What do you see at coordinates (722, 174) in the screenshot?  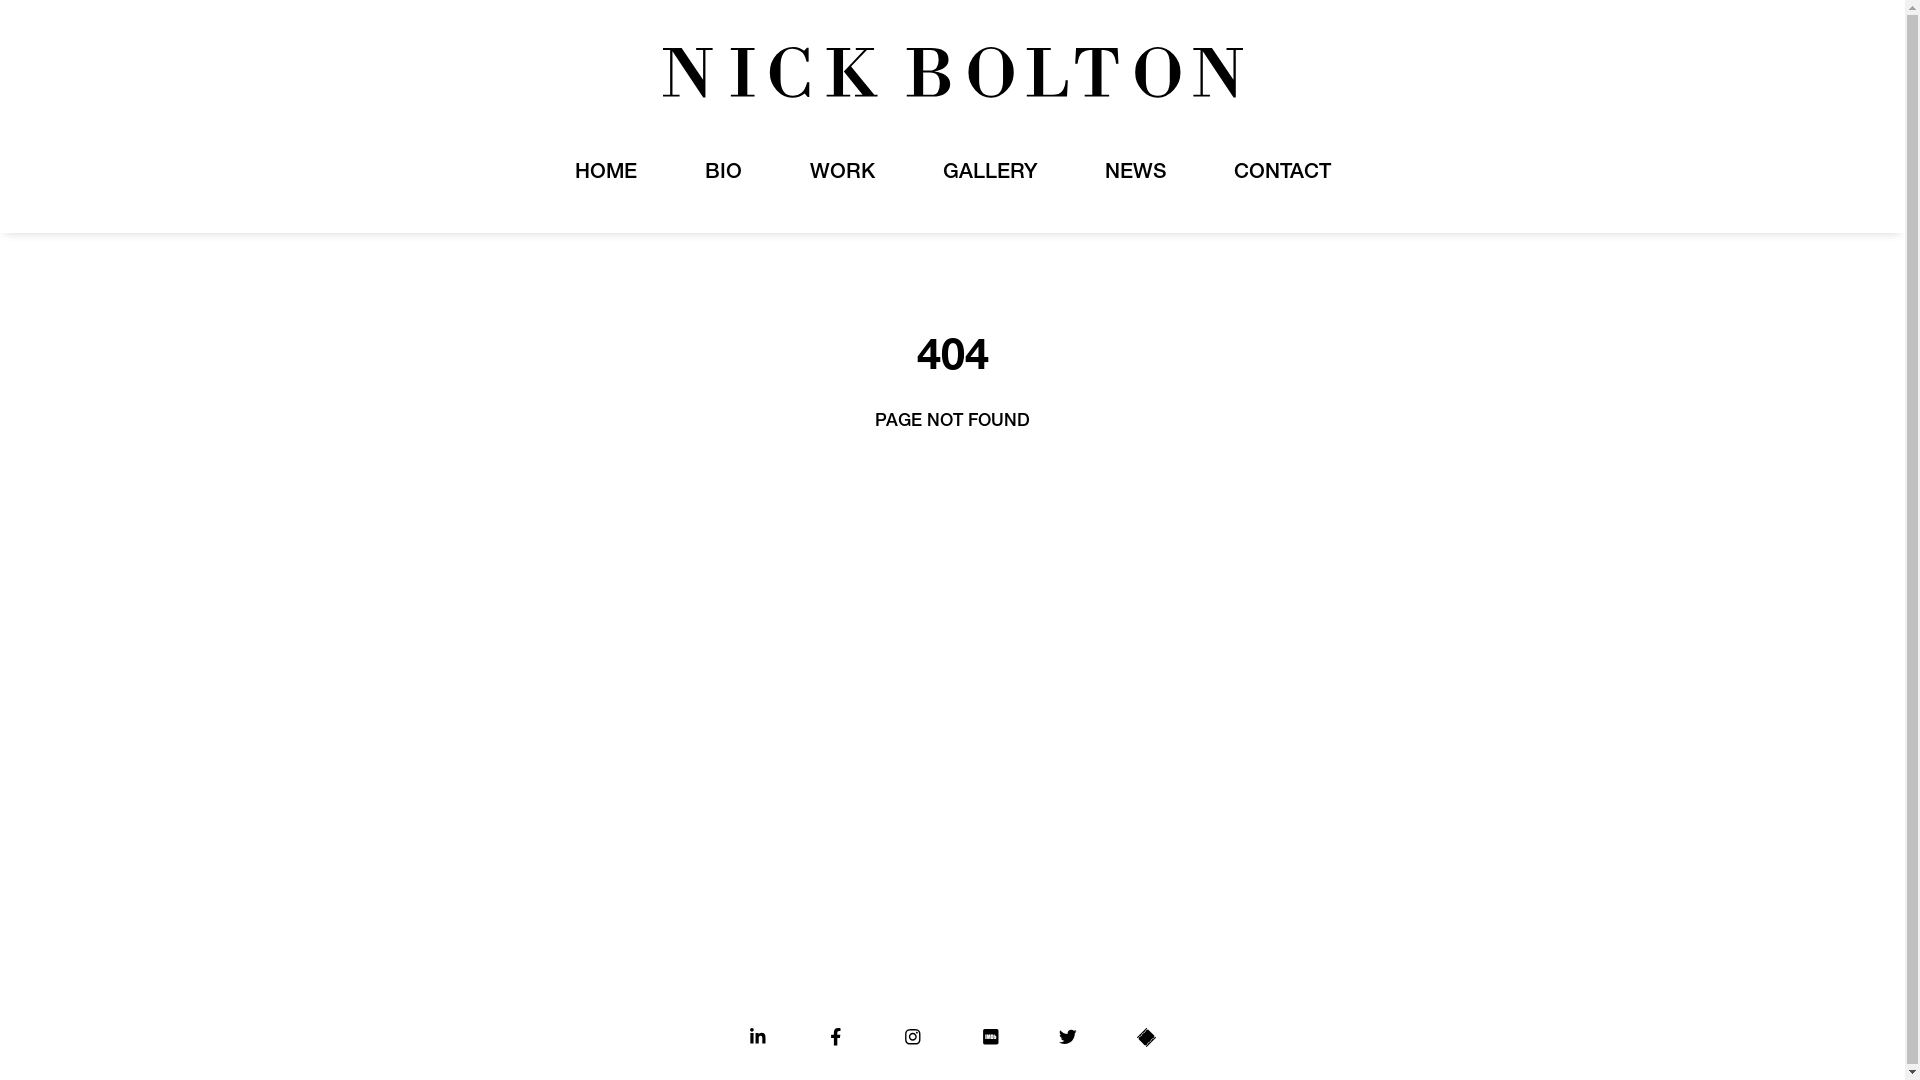 I see `BIO` at bounding box center [722, 174].